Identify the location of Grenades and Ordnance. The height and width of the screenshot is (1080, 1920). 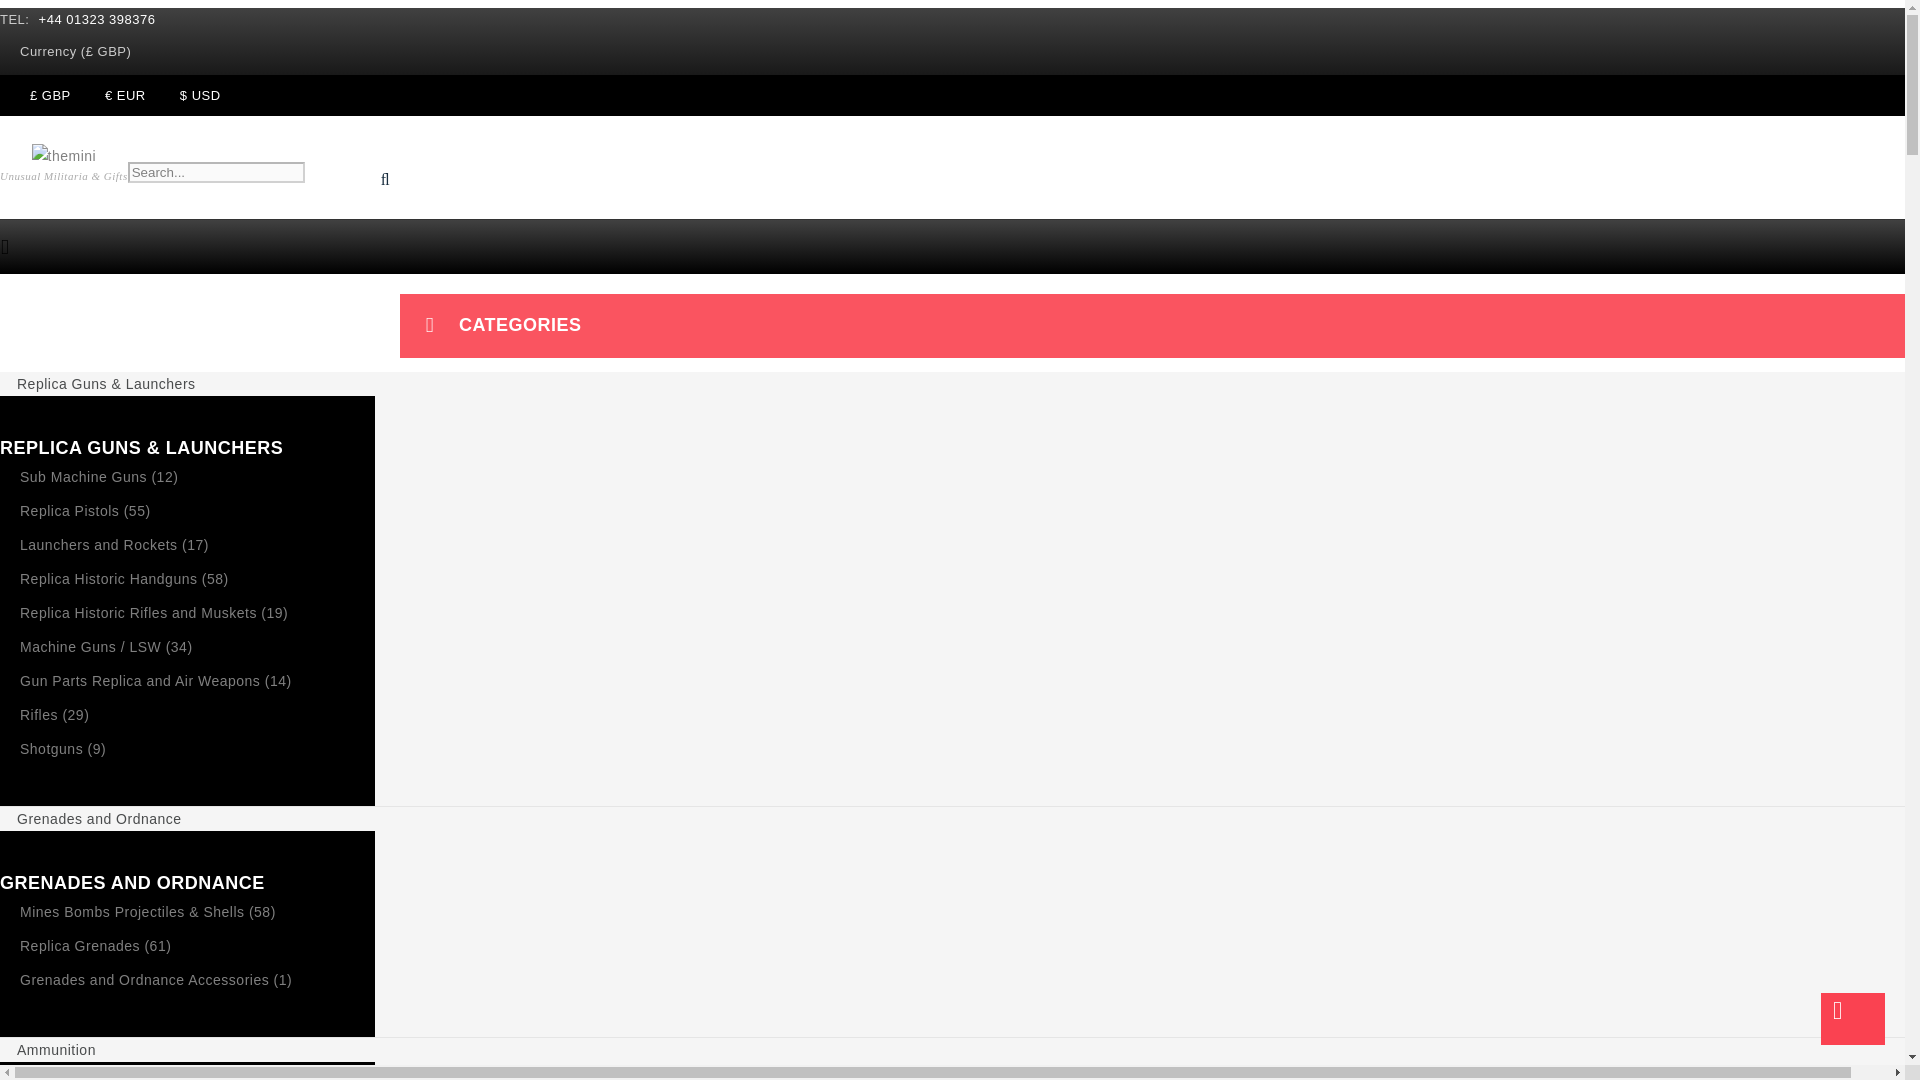
(100, 818).